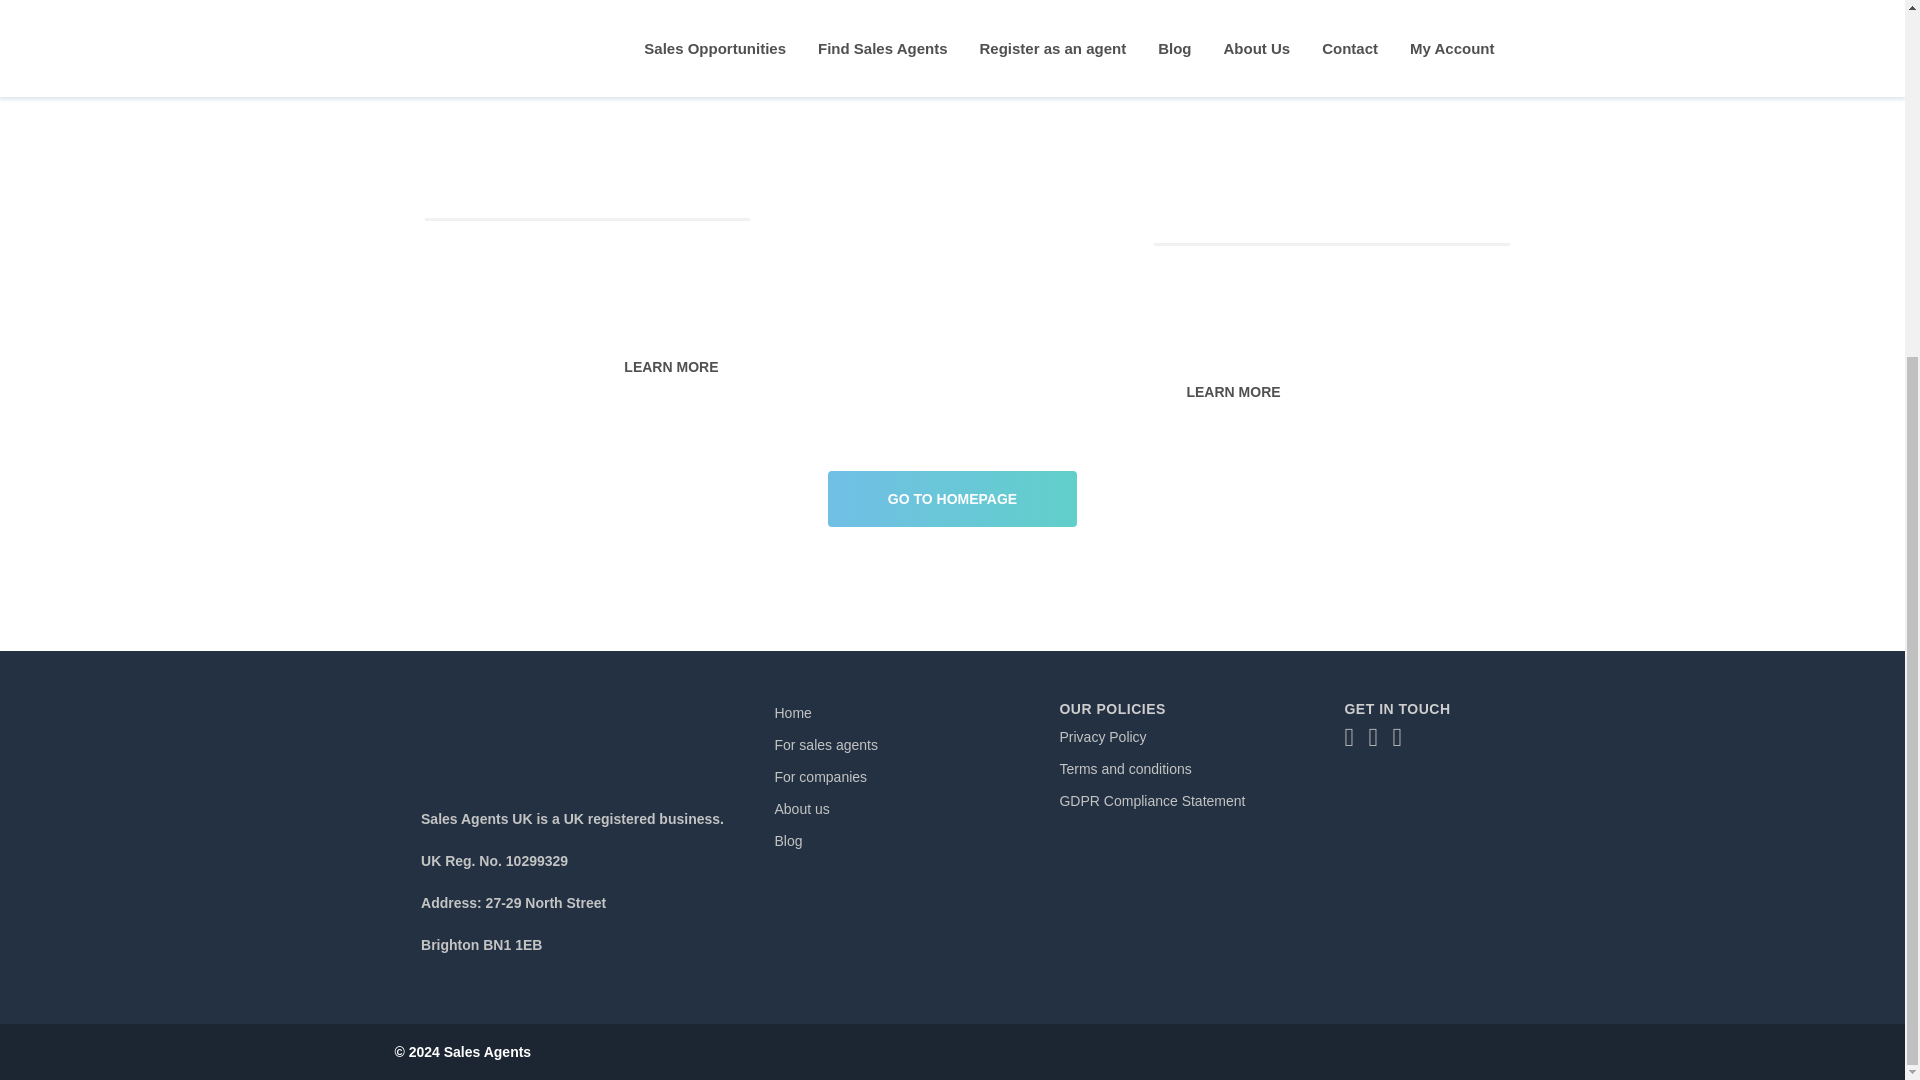 Image resolution: width=1920 pixels, height=1080 pixels. What do you see at coordinates (952, 498) in the screenshot?
I see `GO TO HOMEPAGE` at bounding box center [952, 498].